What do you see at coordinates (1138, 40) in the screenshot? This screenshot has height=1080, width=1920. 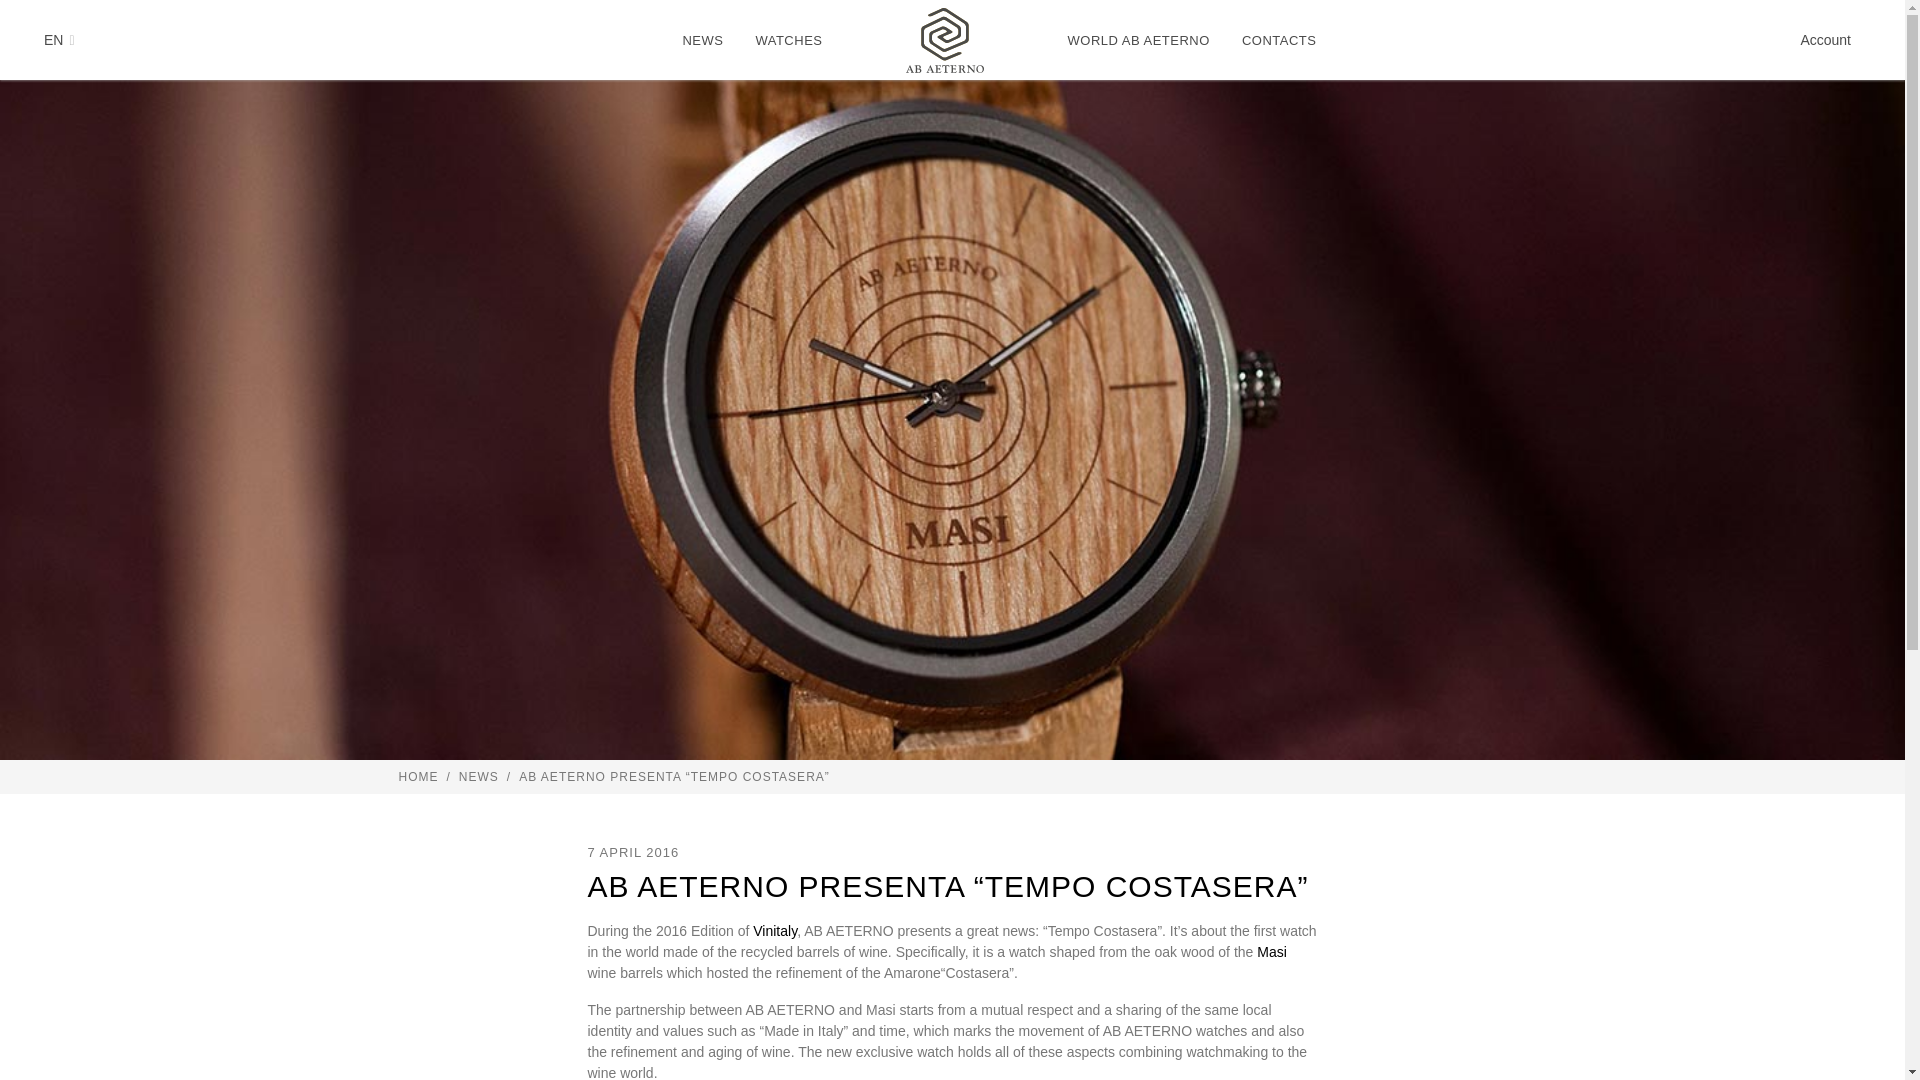 I see `WORLD AB AETERNO` at bounding box center [1138, 40].